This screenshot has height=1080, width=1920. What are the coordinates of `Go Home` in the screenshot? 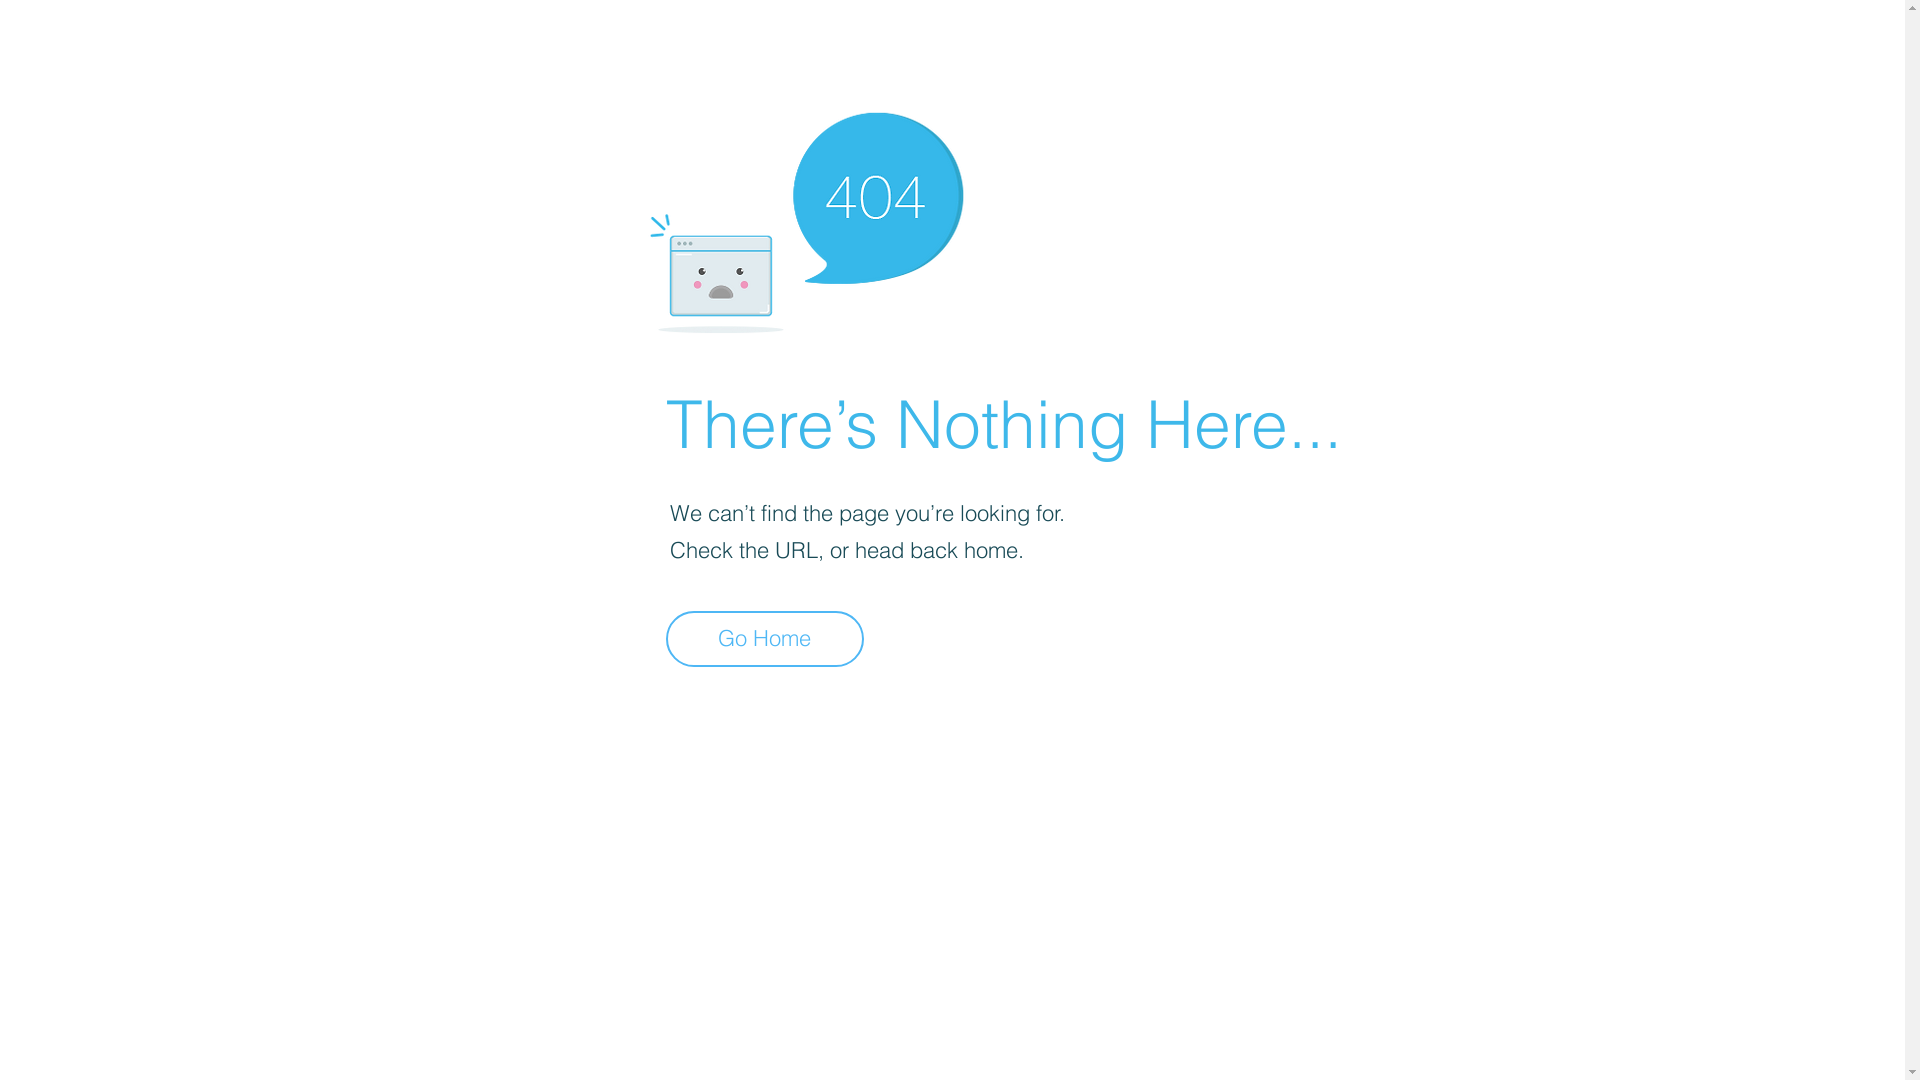 It's located at (765, 639).